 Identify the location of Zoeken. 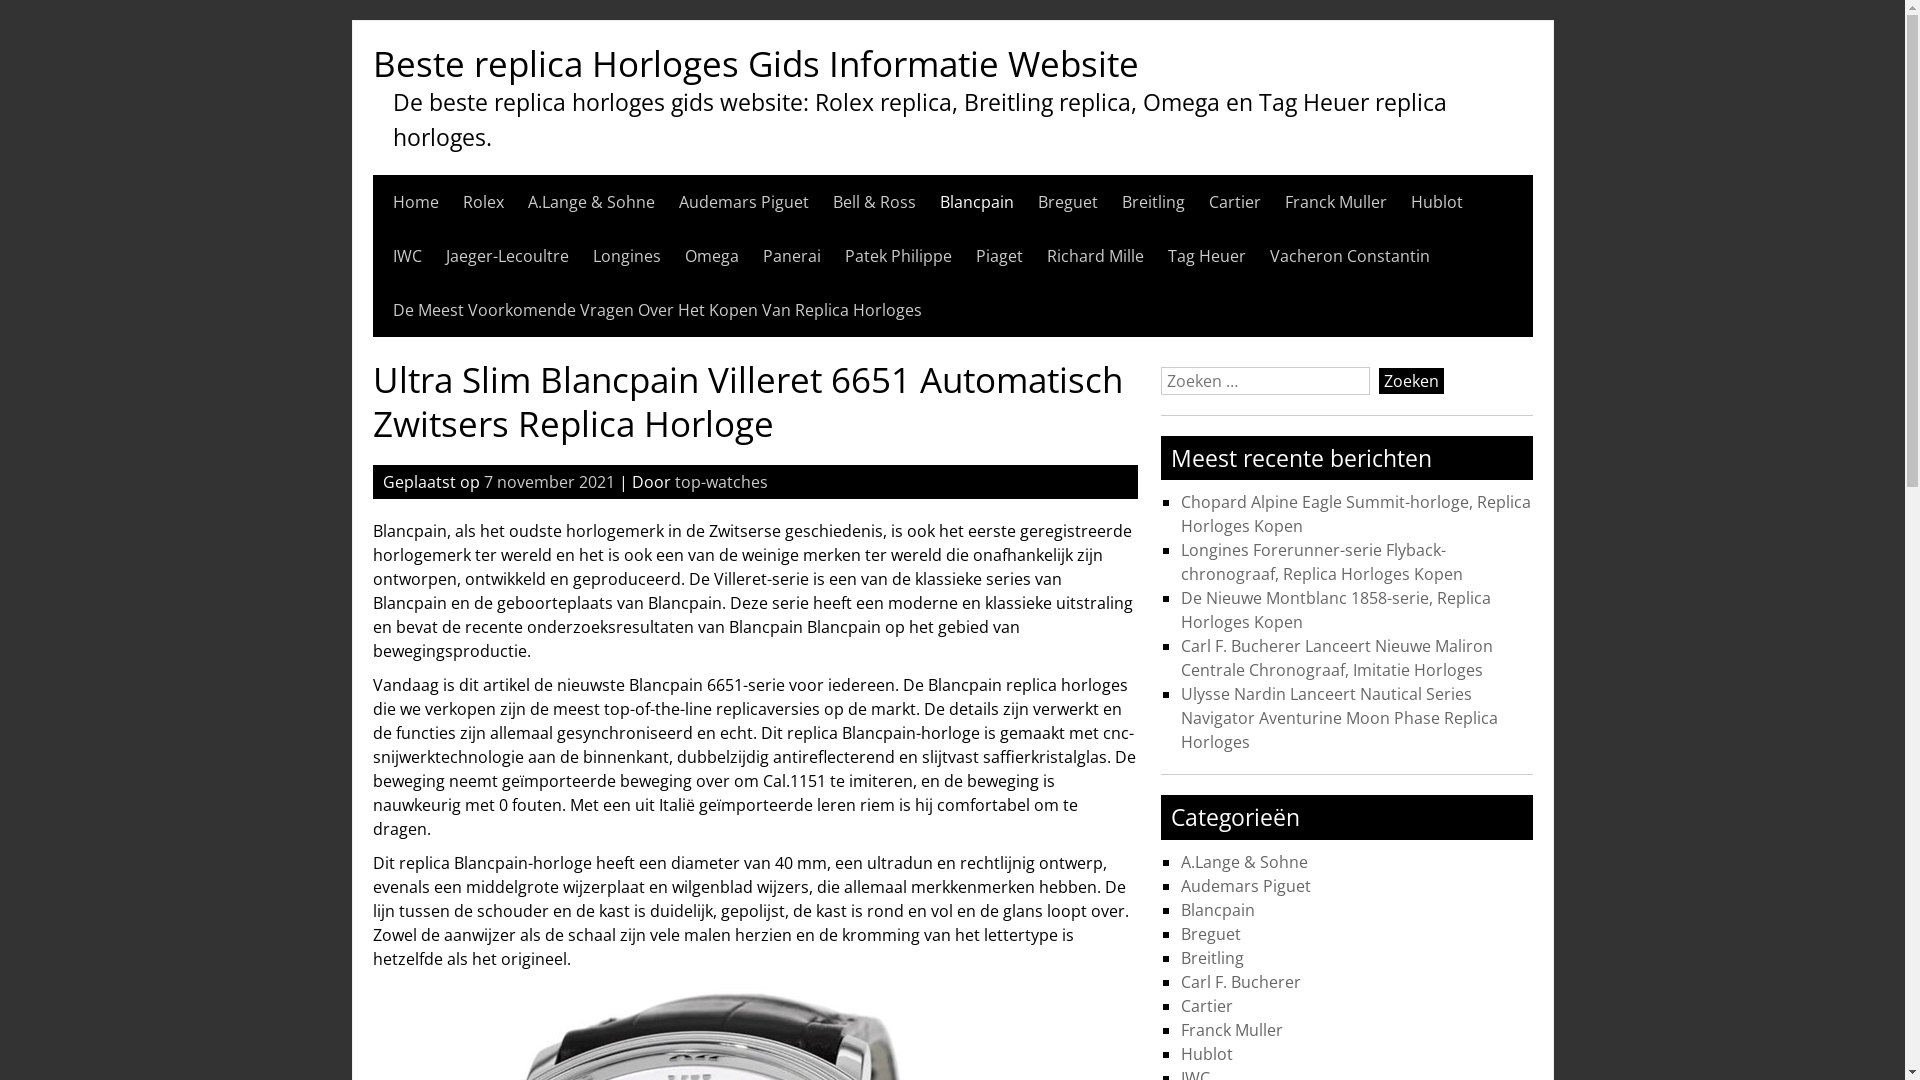
(1412, 381).